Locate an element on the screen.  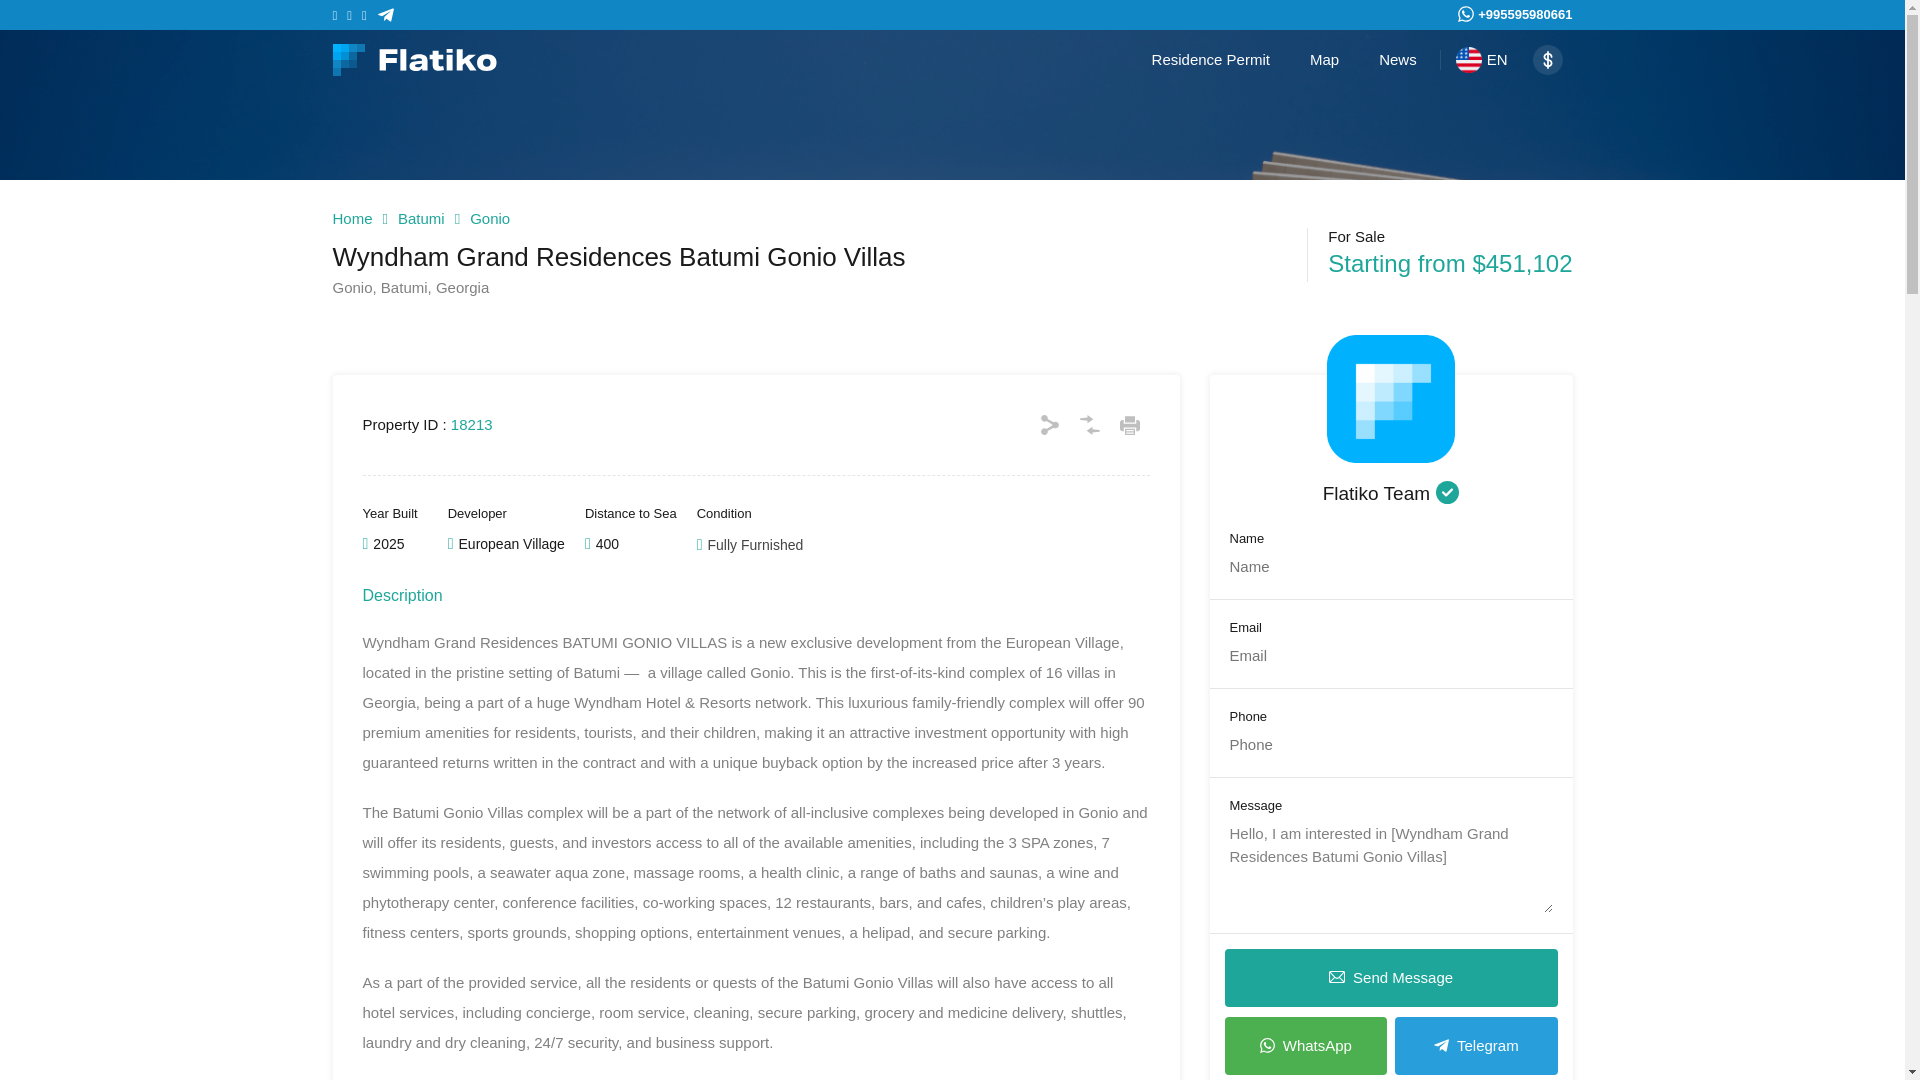
Map is located at coordinates (1324, 60).